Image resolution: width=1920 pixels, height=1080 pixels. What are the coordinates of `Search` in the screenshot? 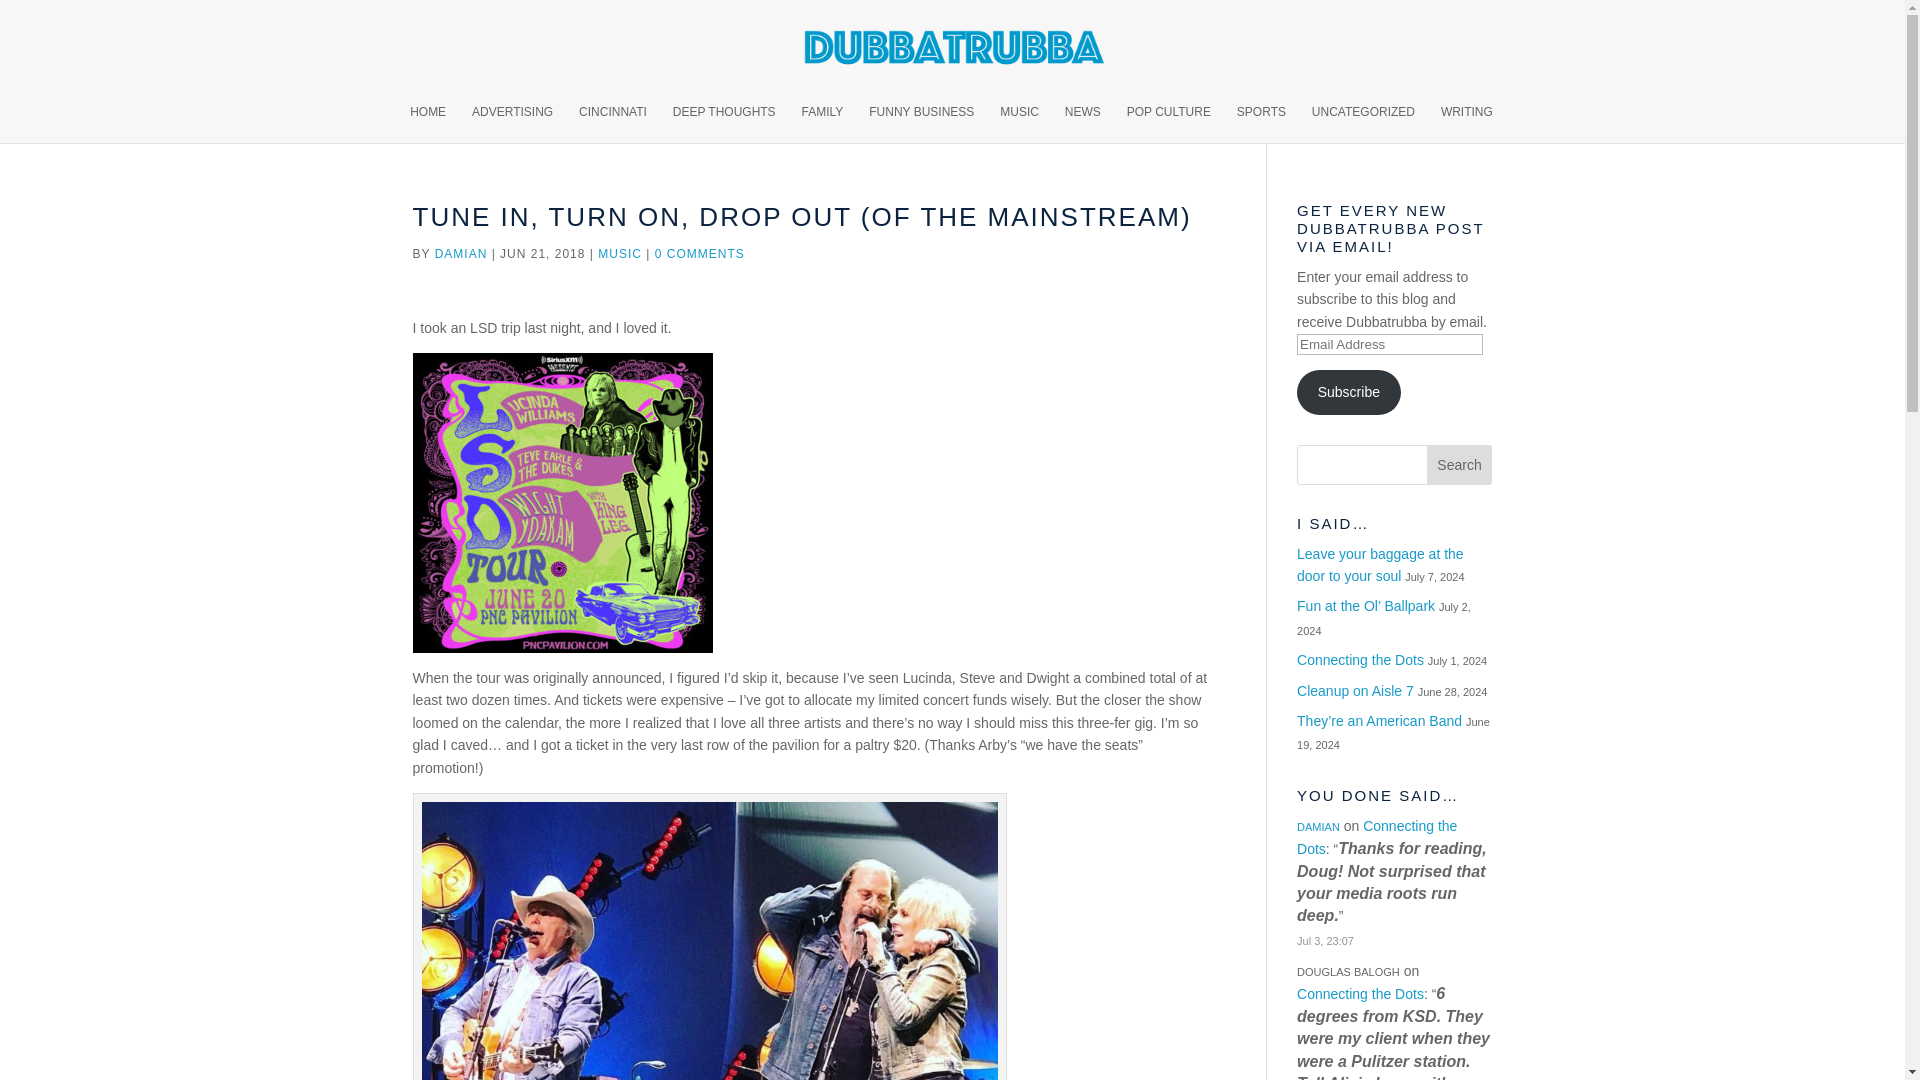 It's located at (1460, 464).